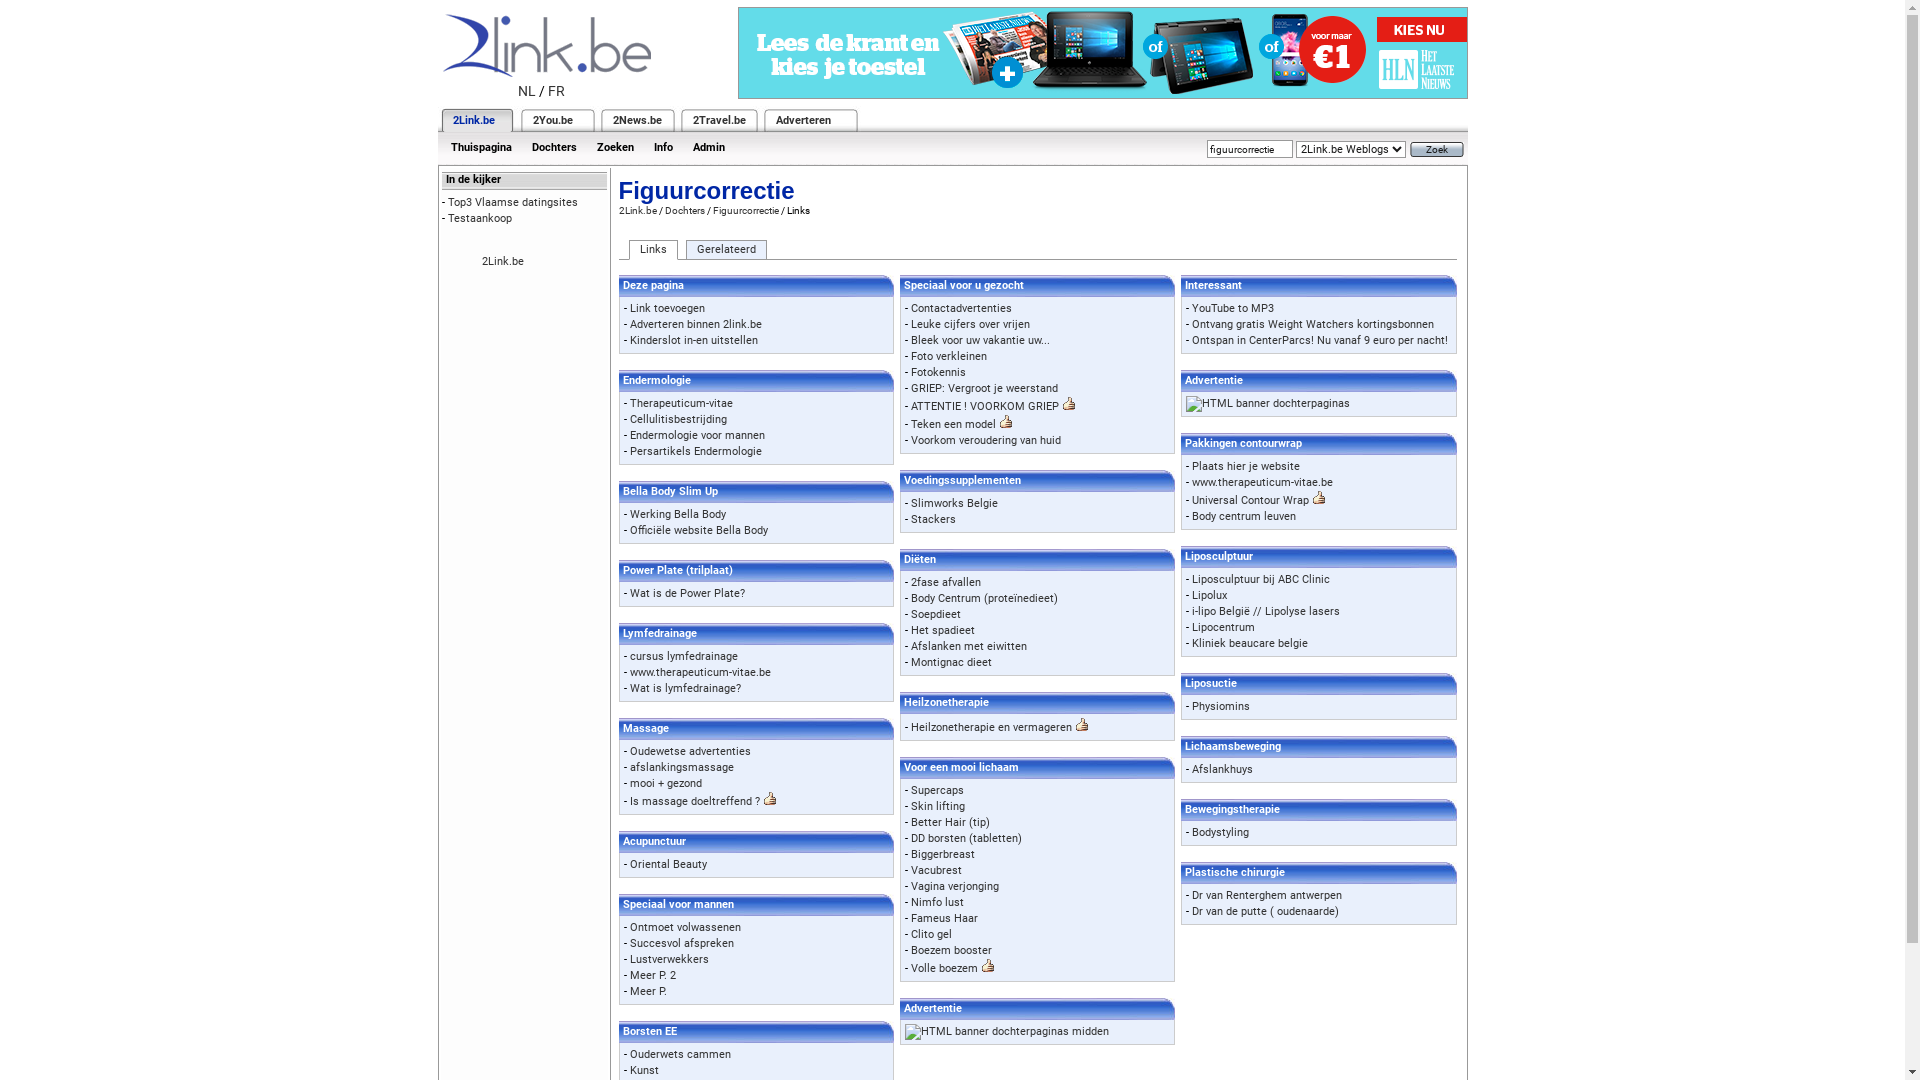  Describe the element at coordinates (644, 1070) in the screenshot. I see `Kunst` at that location.